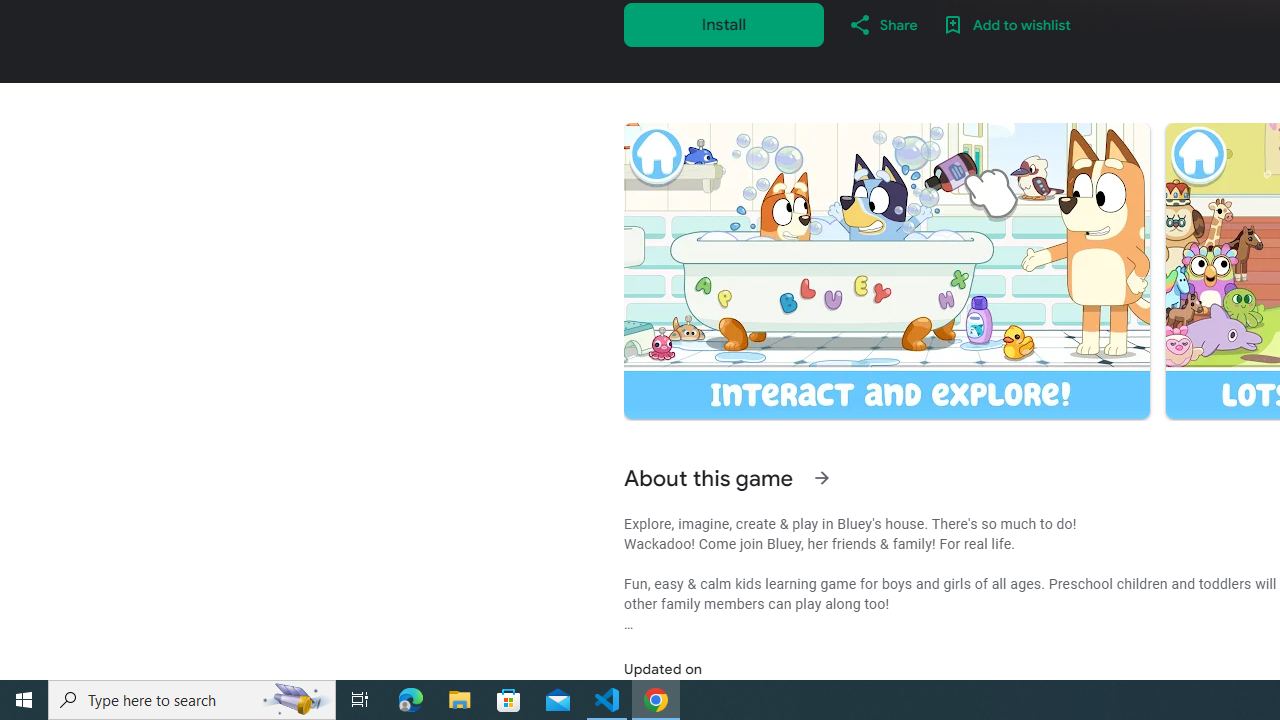 The image size is (1280, 720). I want to click on Screenshot image, so click(886, 271).